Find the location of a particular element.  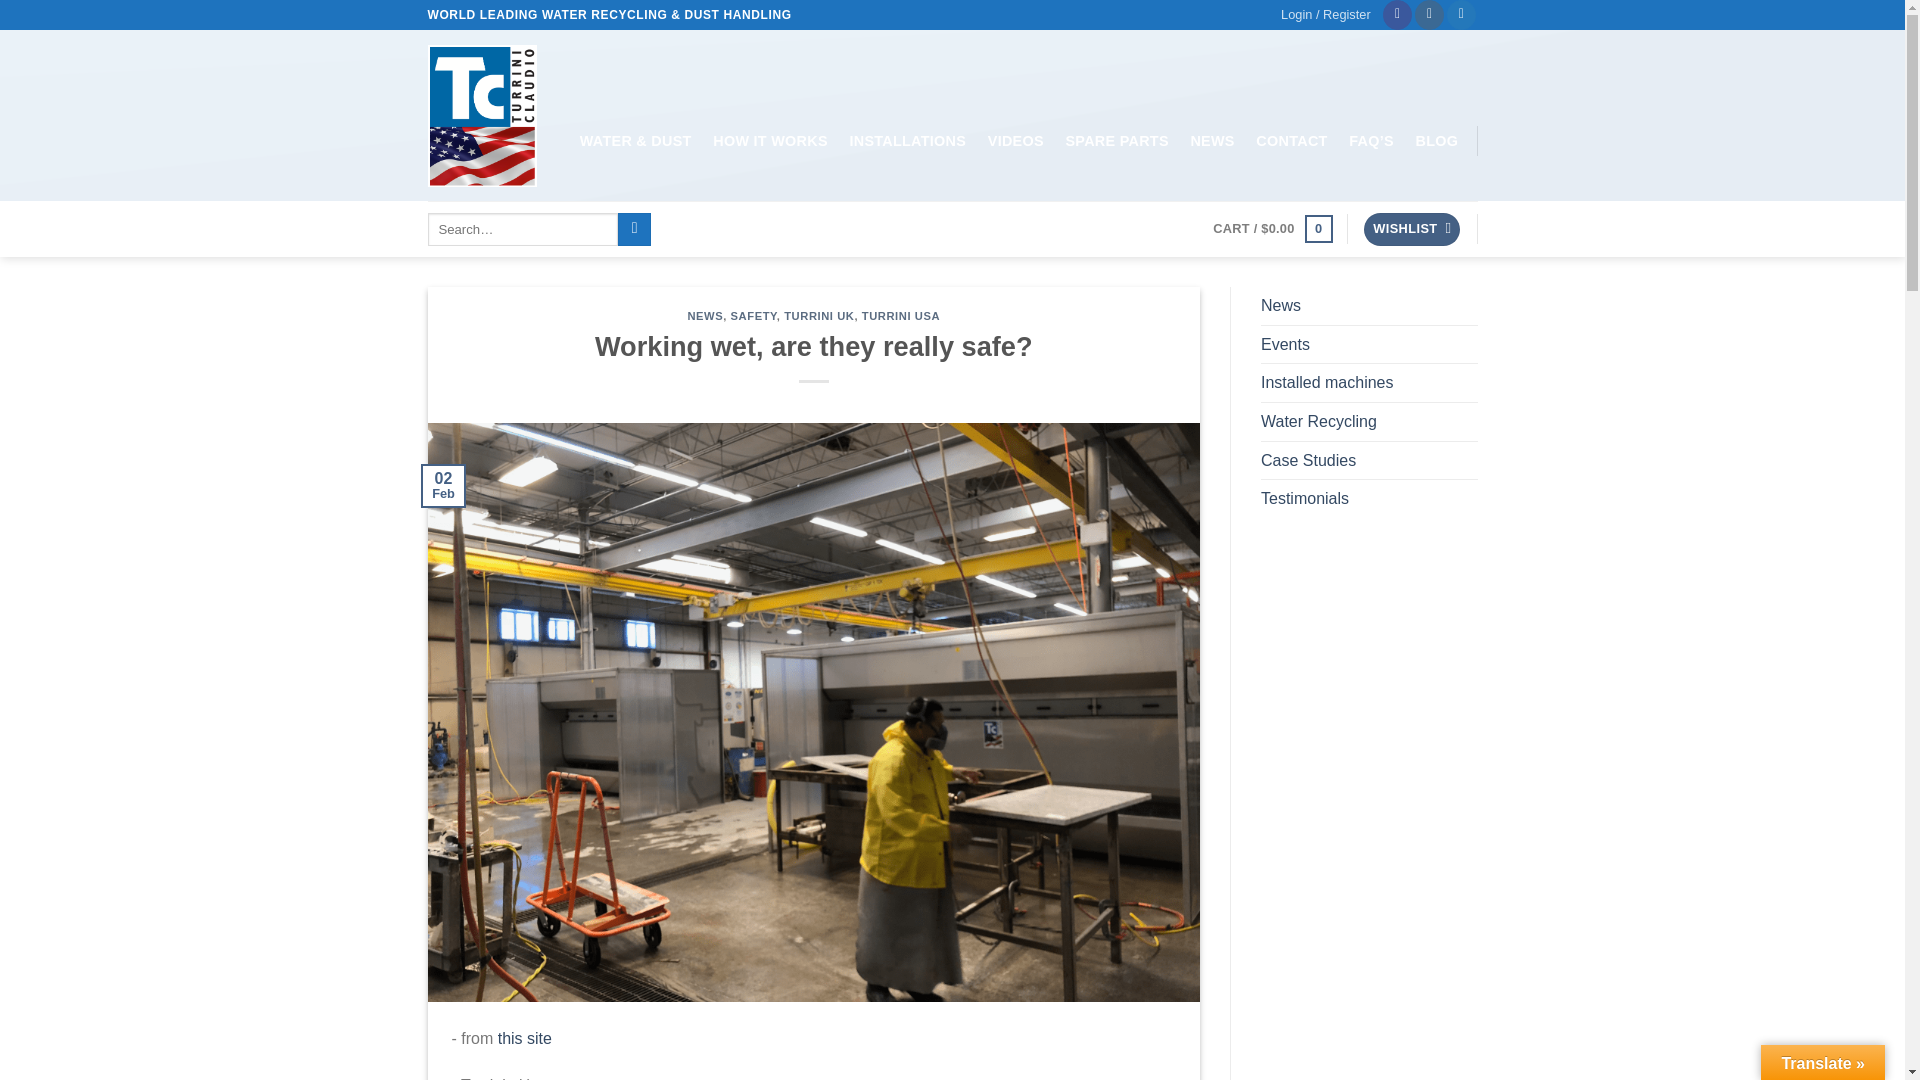

TURRINI USA is located at coordinates (901, 315).